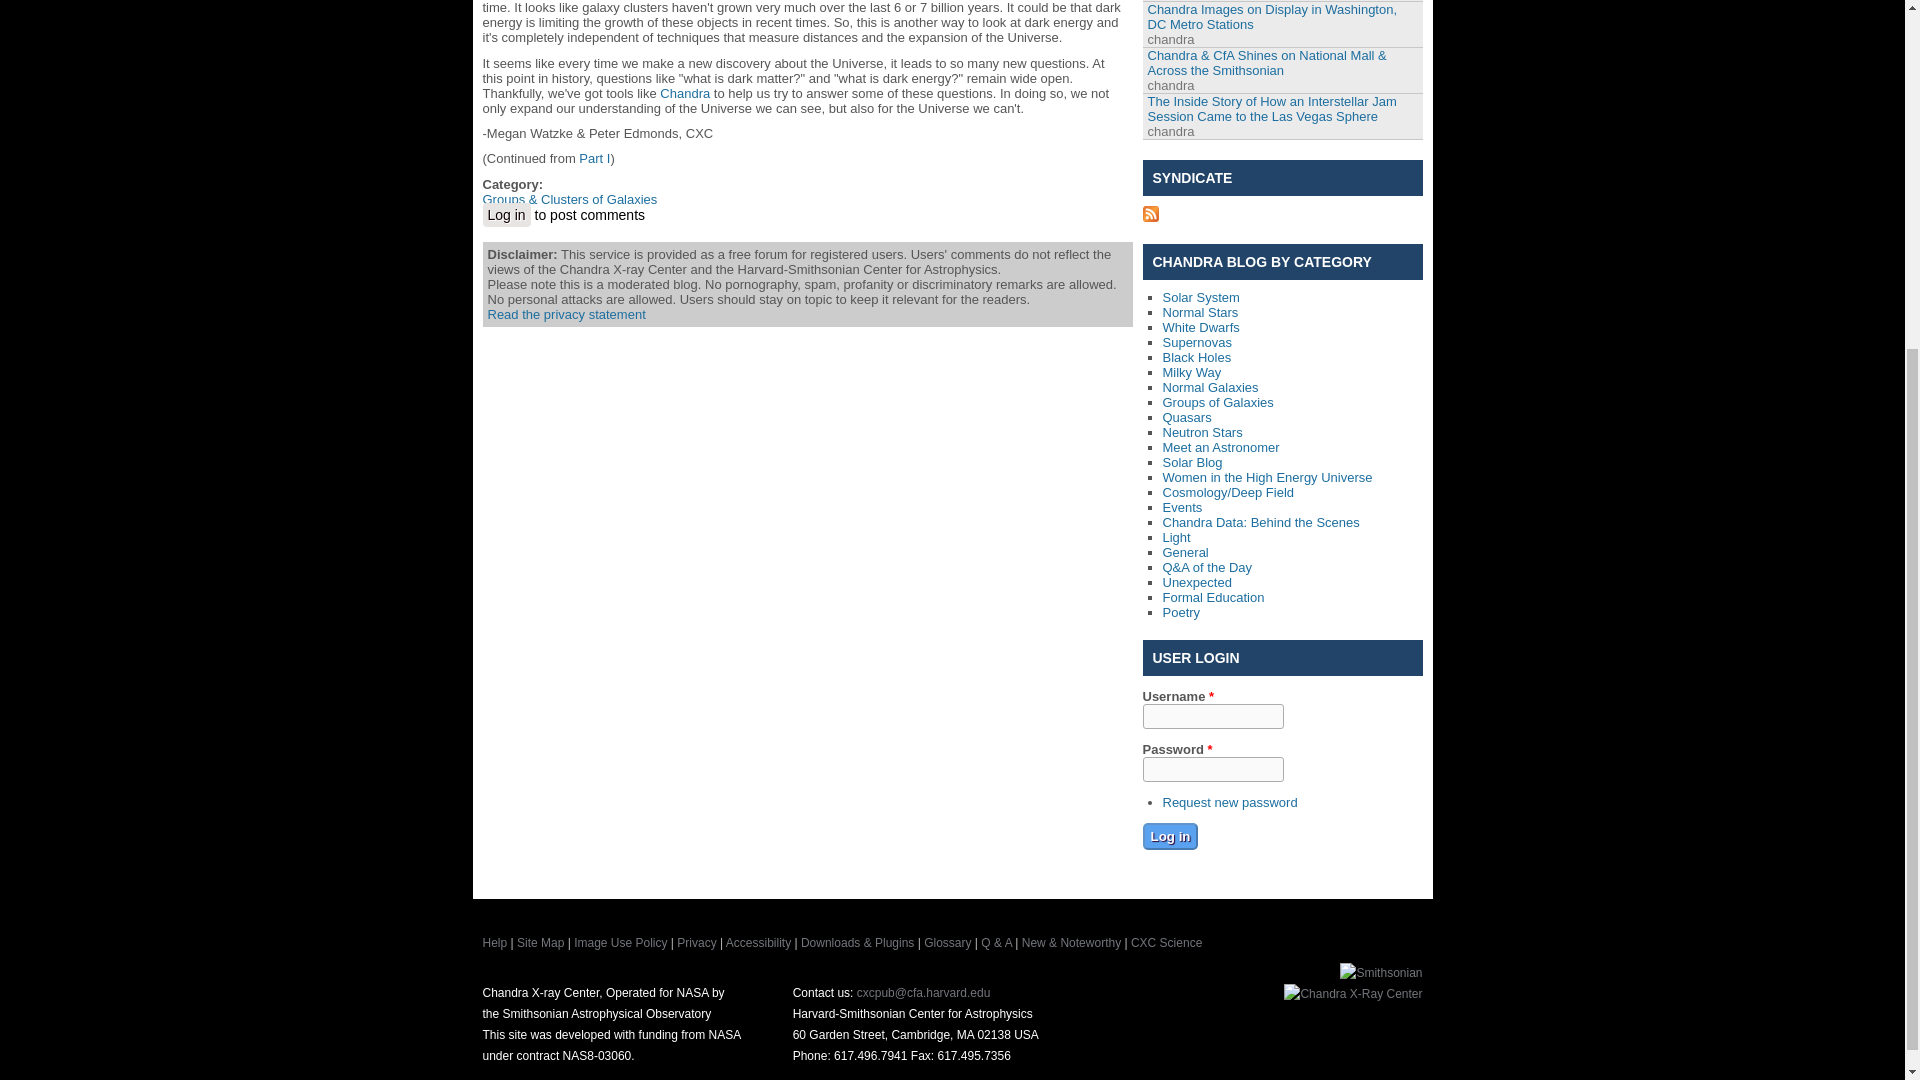 The height and width of the screenshot is (1080, 1920). Describe the element at coordinates (1220, 446) in the screenshot. I see `Meet an Astronomer` at that location.